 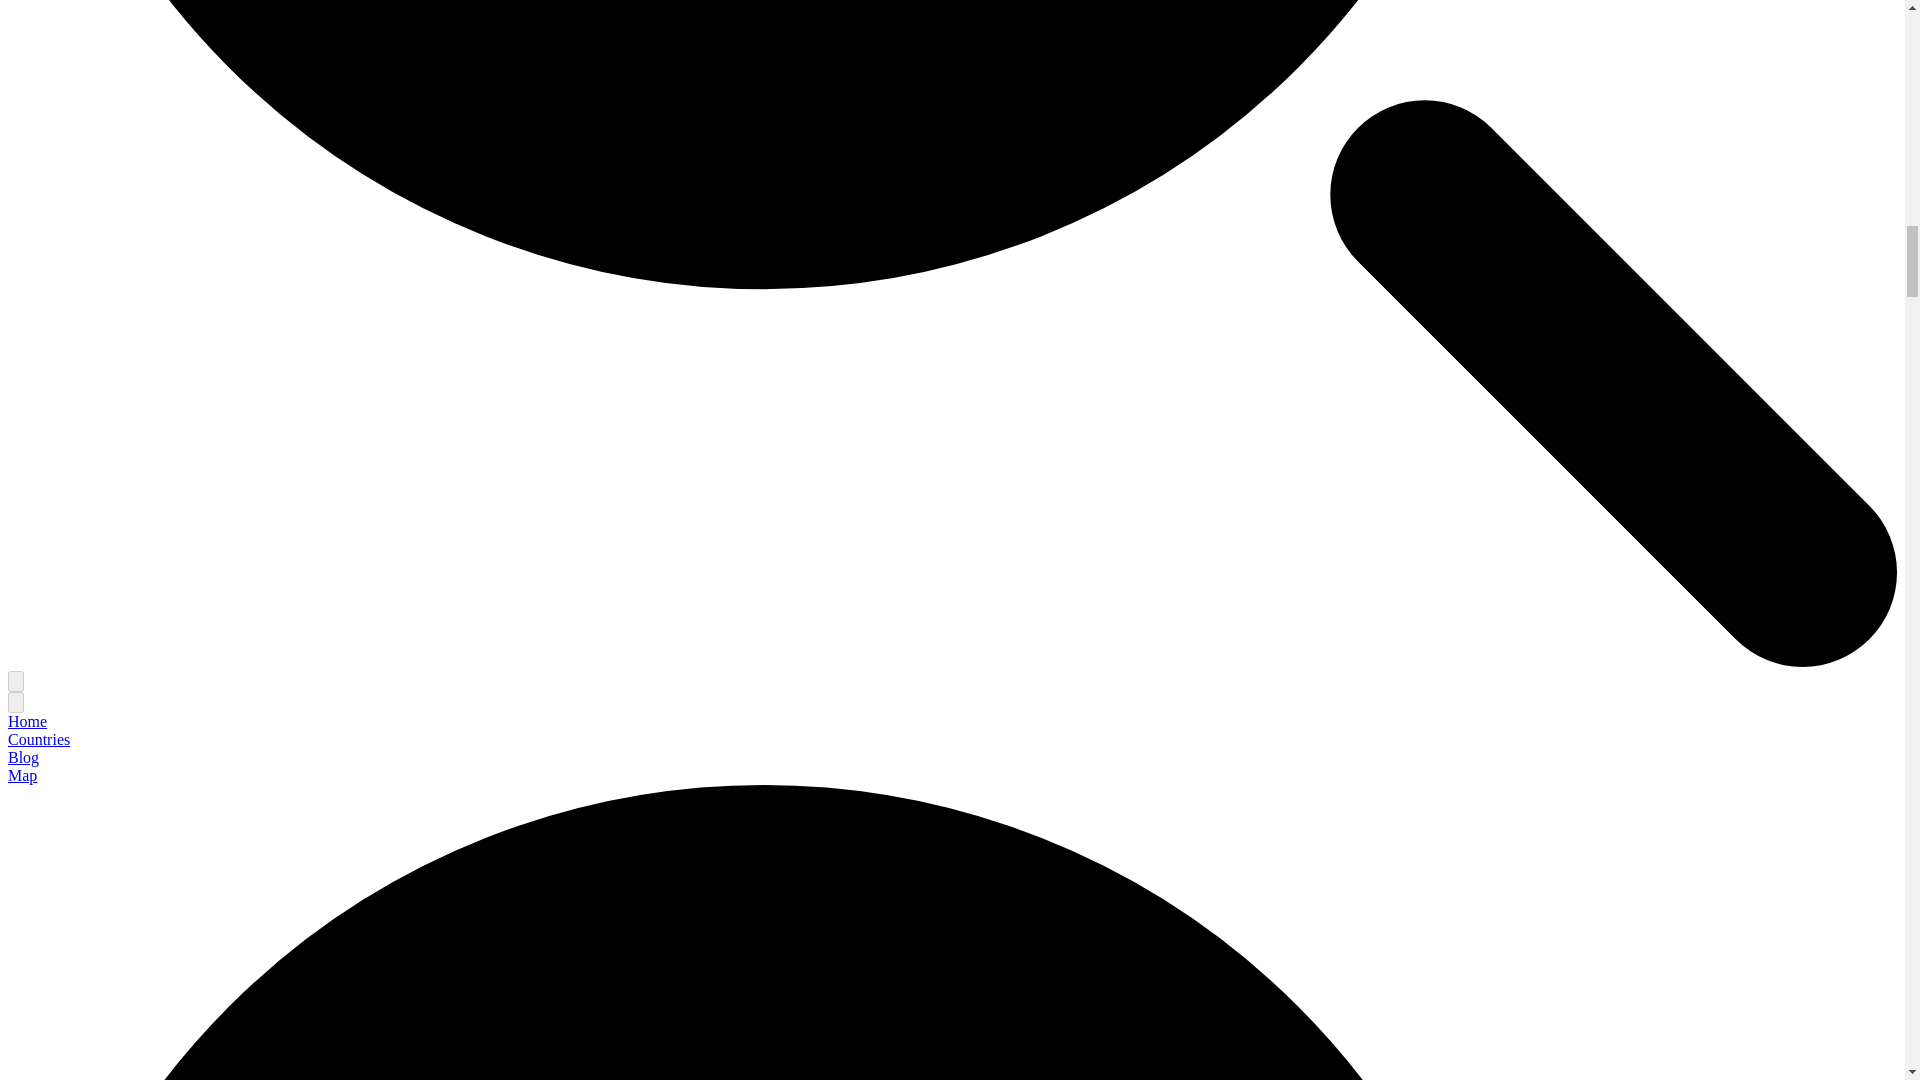 What do you see at coordinates (26, 721) in the screenshot?
I see `Home` at bounding box center [26, 721].